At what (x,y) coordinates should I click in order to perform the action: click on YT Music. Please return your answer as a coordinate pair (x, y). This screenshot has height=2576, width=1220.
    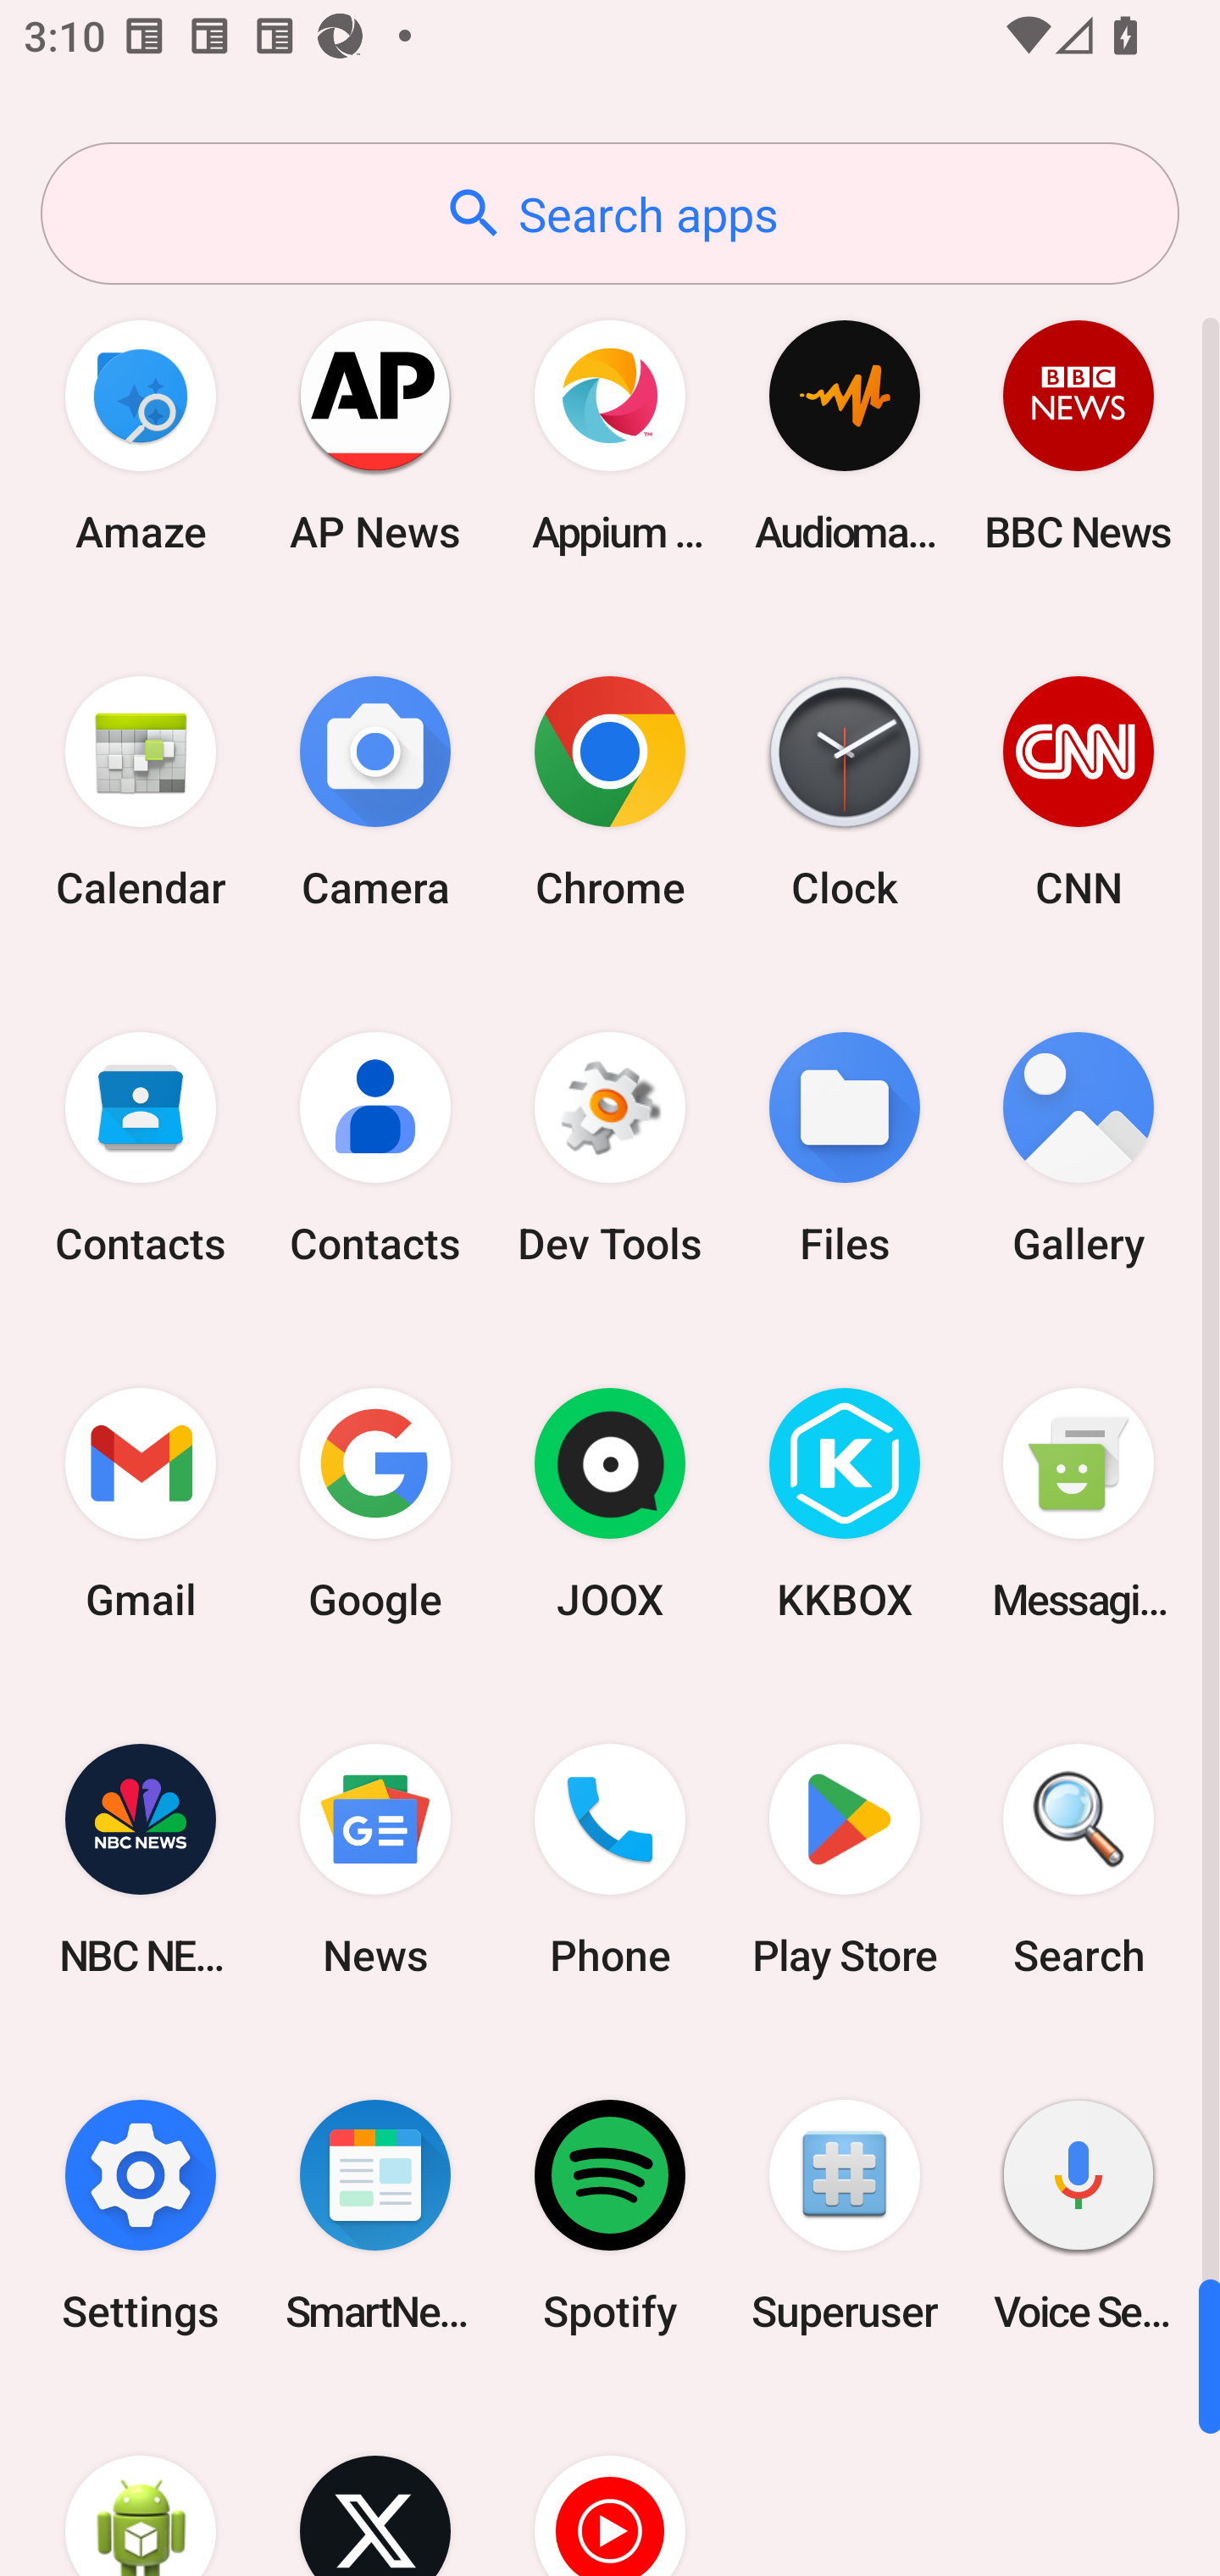
    Looking at the image, I should click on (610, 2484).